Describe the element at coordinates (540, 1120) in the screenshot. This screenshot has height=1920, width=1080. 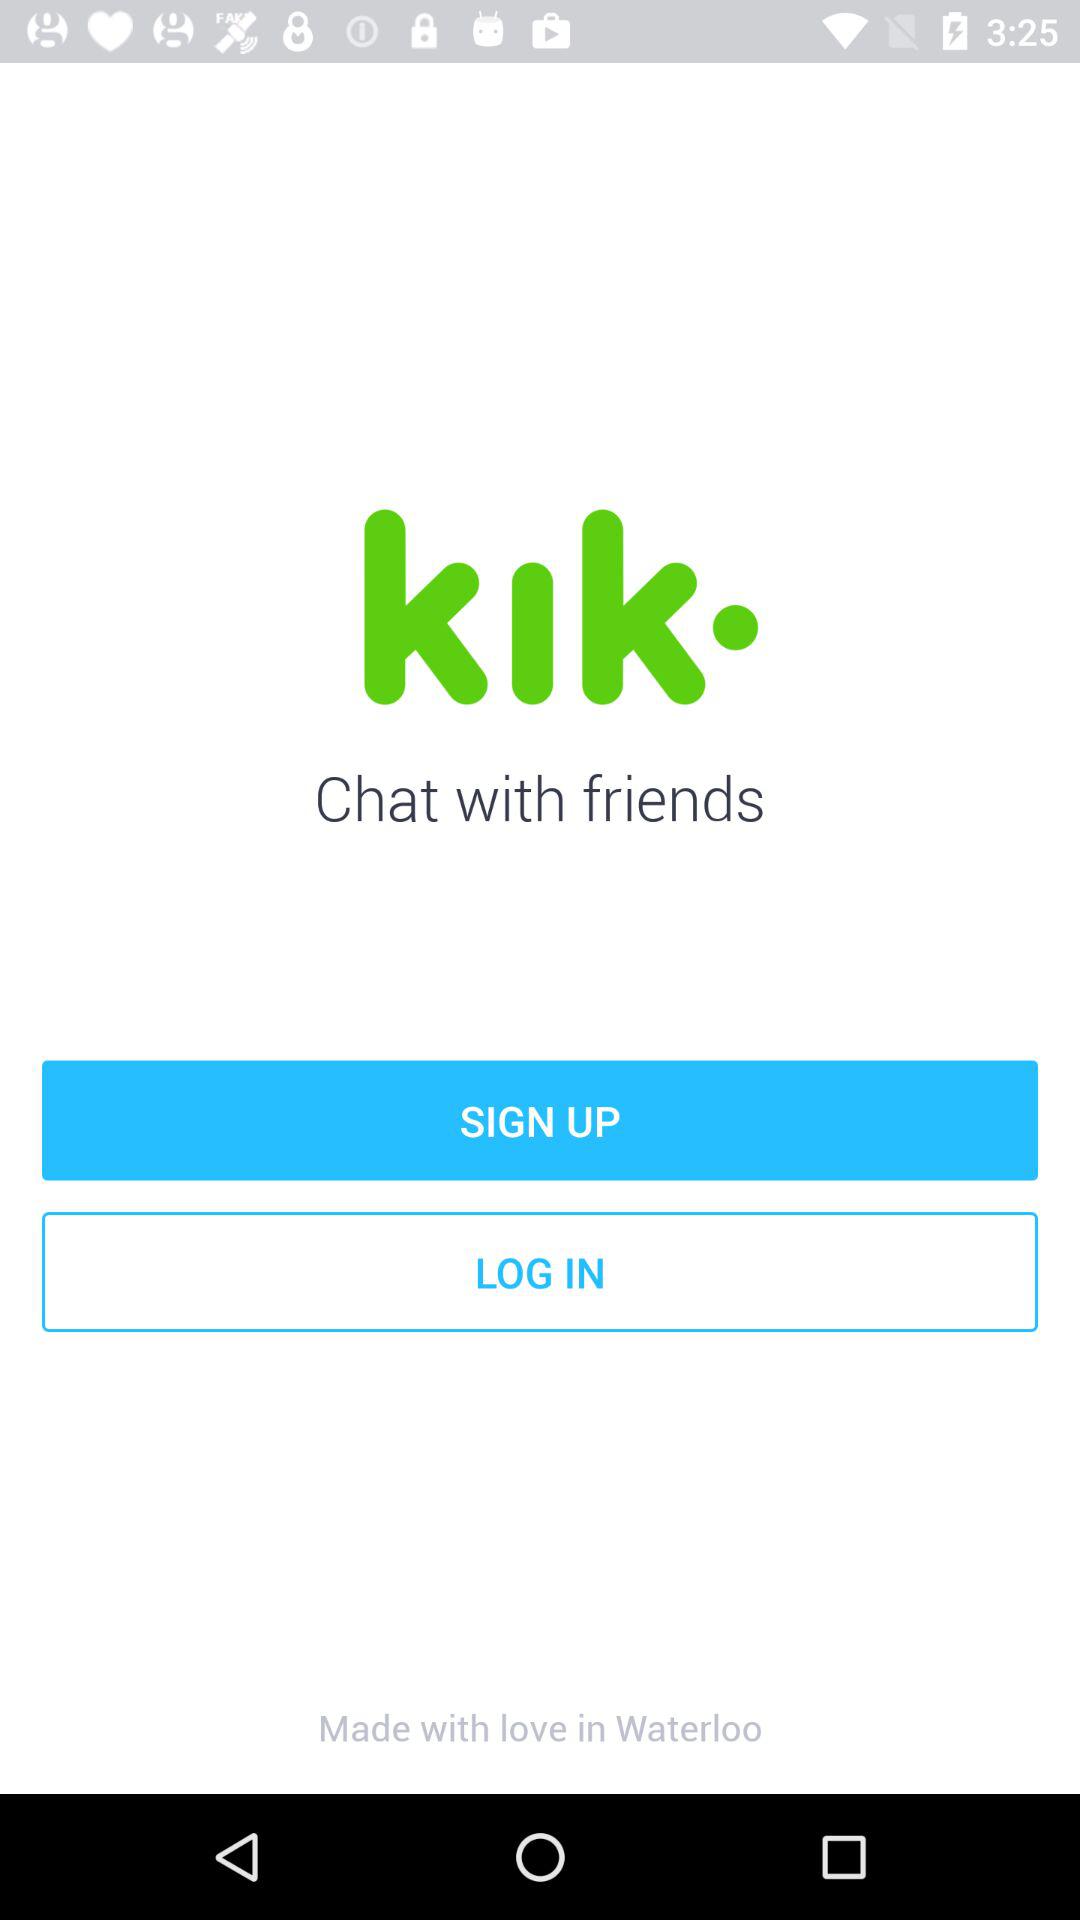
I see `open the sign up icon` at that location.